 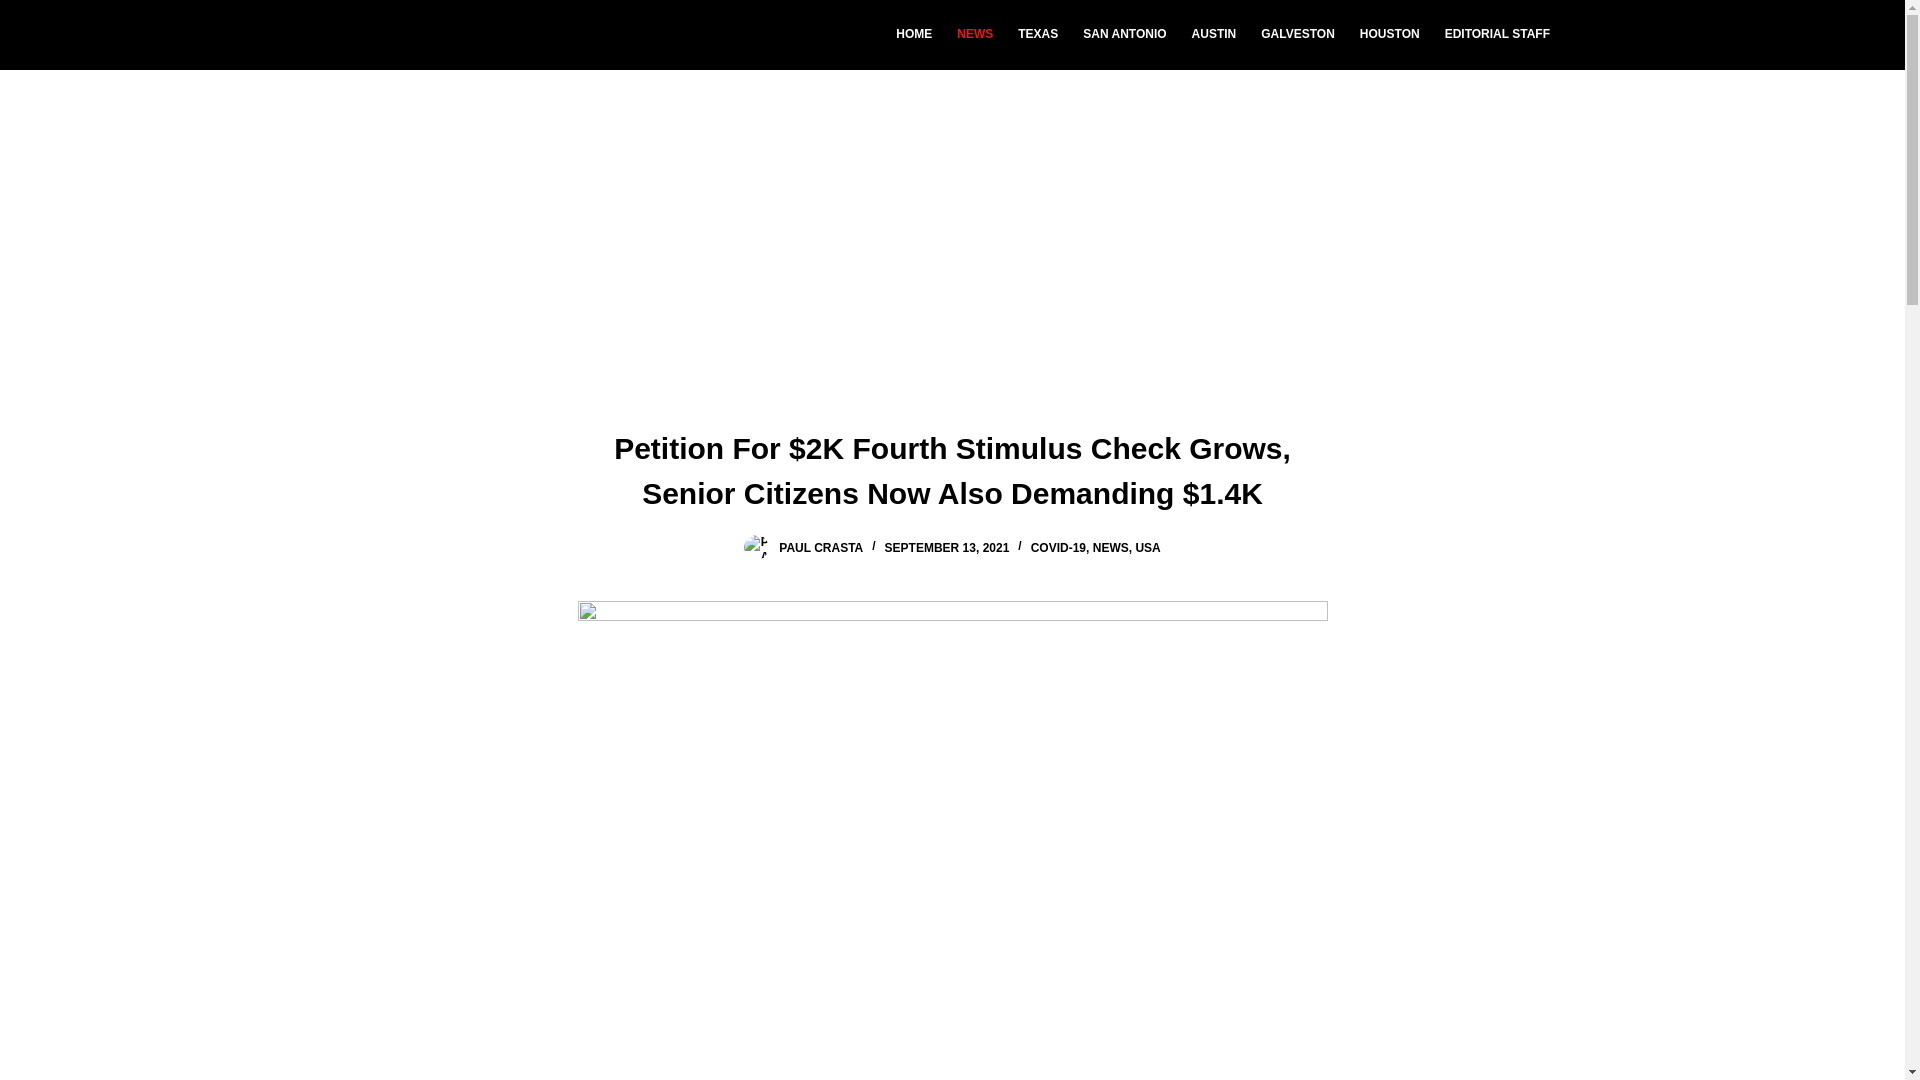 What do you see at coordinates (1058, 548) in the screenshot?
I see `COVID-19` at bounding box center [1058, 548].